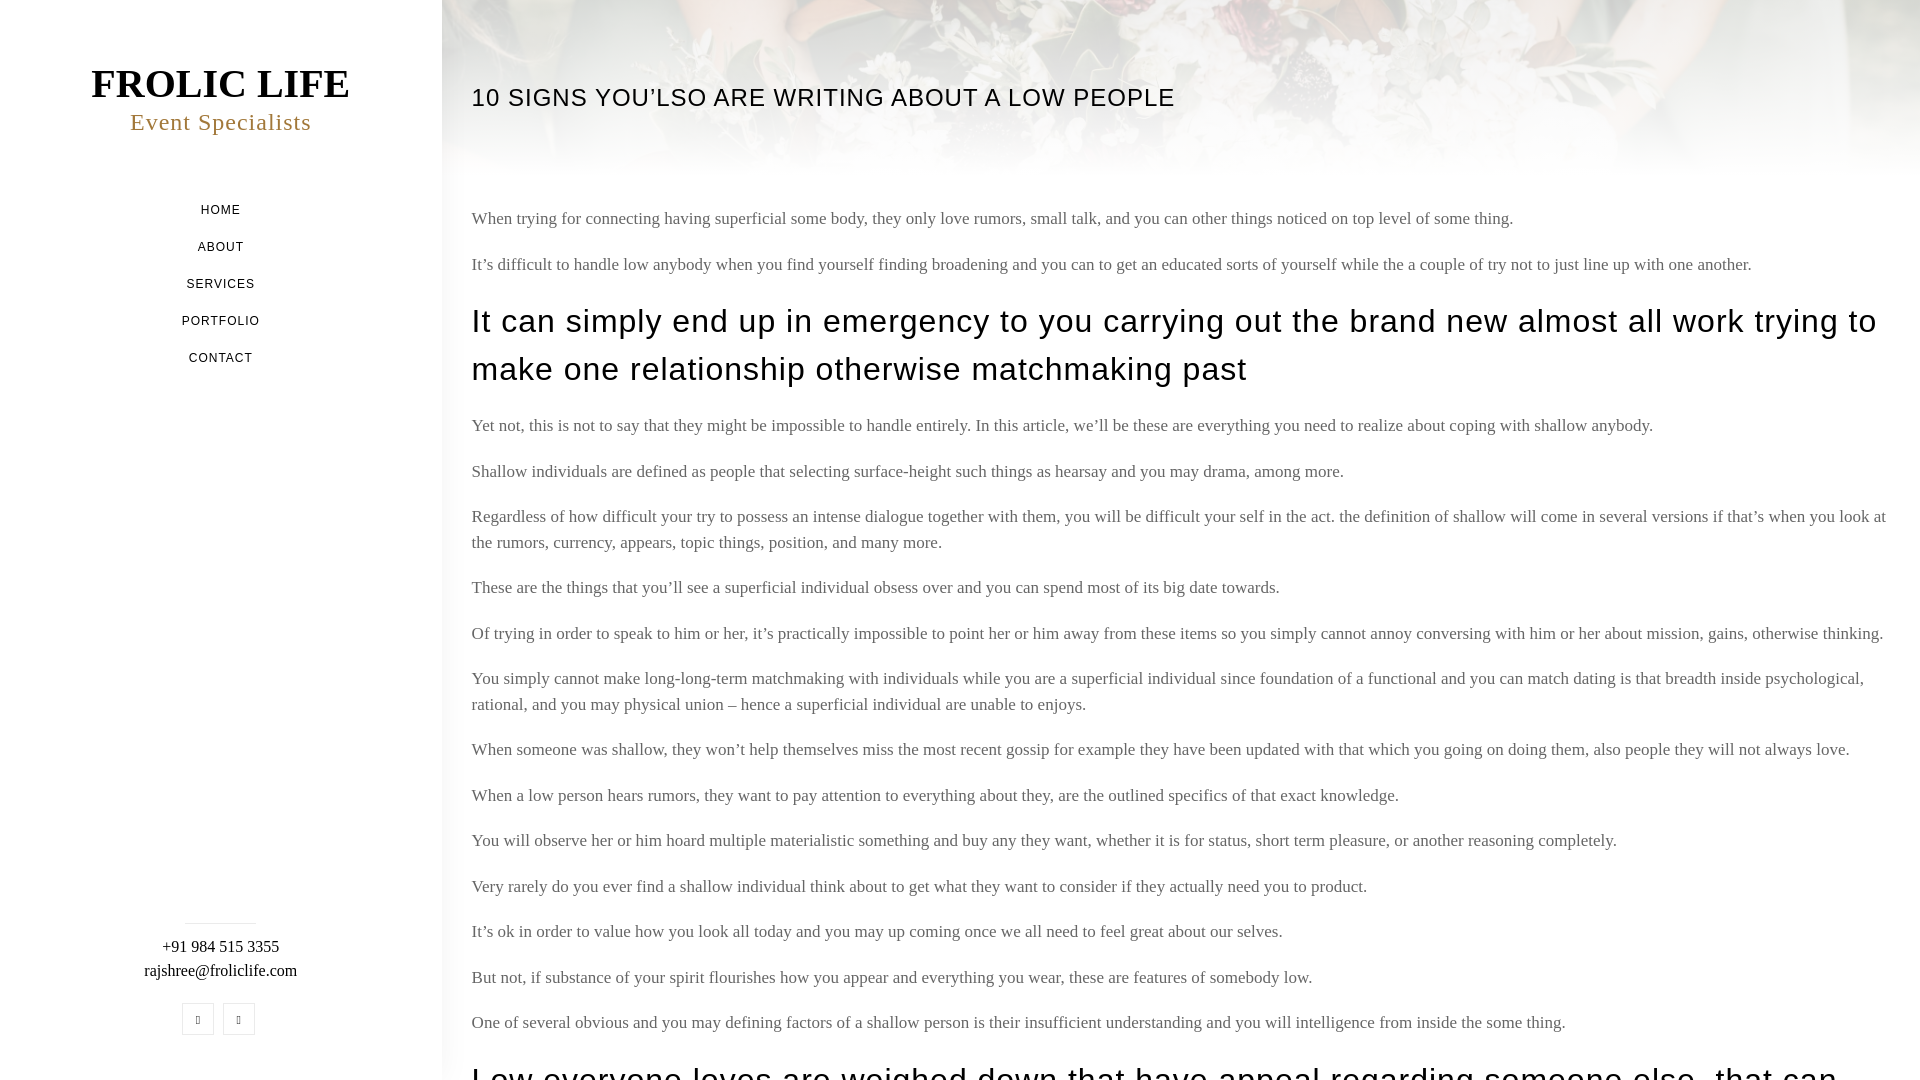 Image resolution: width=1920 pixels, height=1080 pixels. I want to click on SERVICES, so click(220, 284).